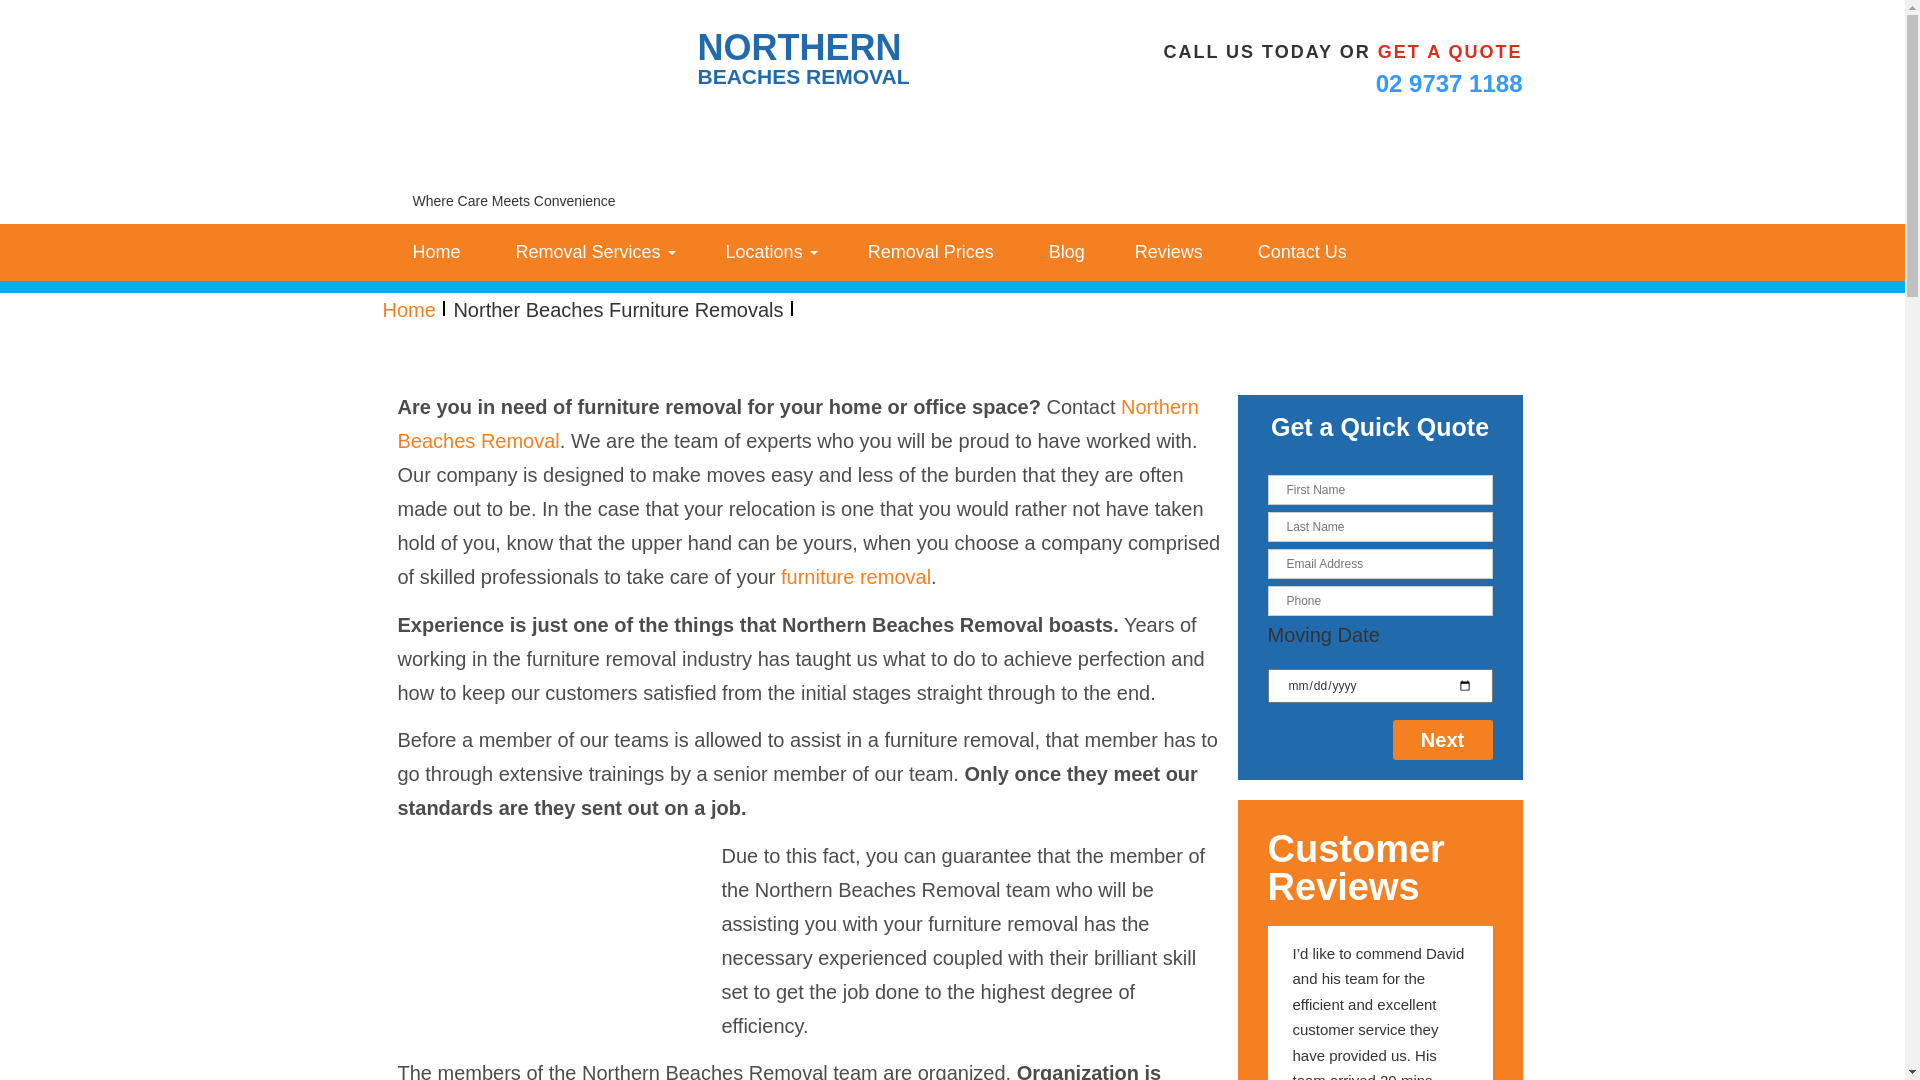  Describe the element at coordinates (1300, 252) in the screenshot. I see ` Contact Us` at that location.